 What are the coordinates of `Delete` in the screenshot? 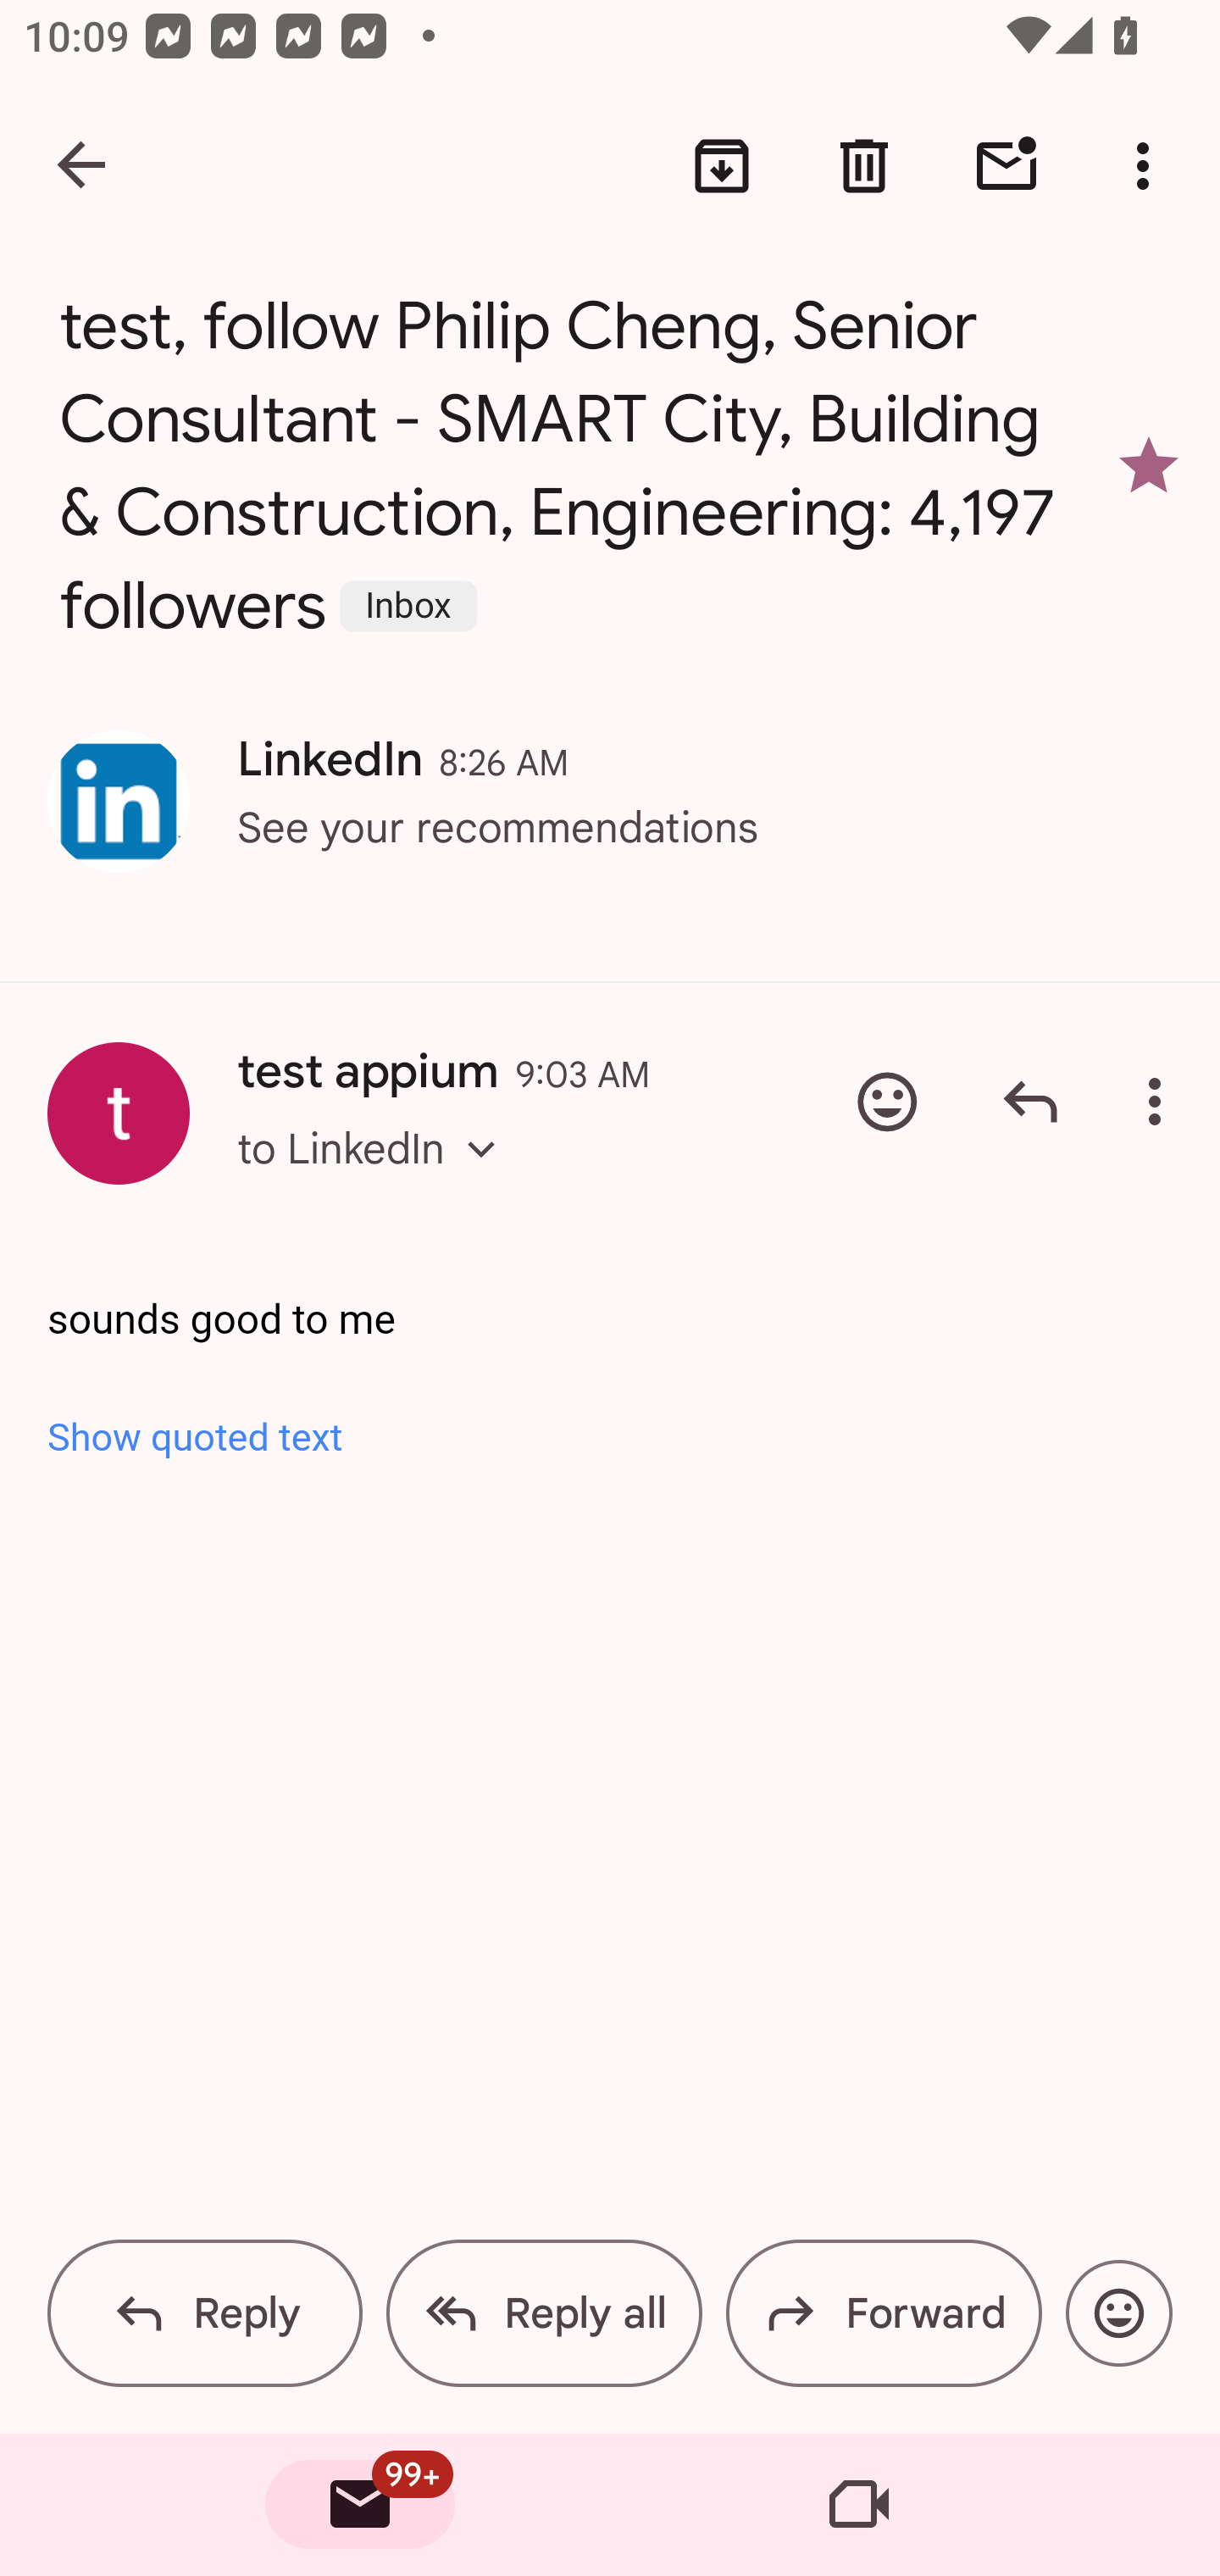 It's located at (864, 166).